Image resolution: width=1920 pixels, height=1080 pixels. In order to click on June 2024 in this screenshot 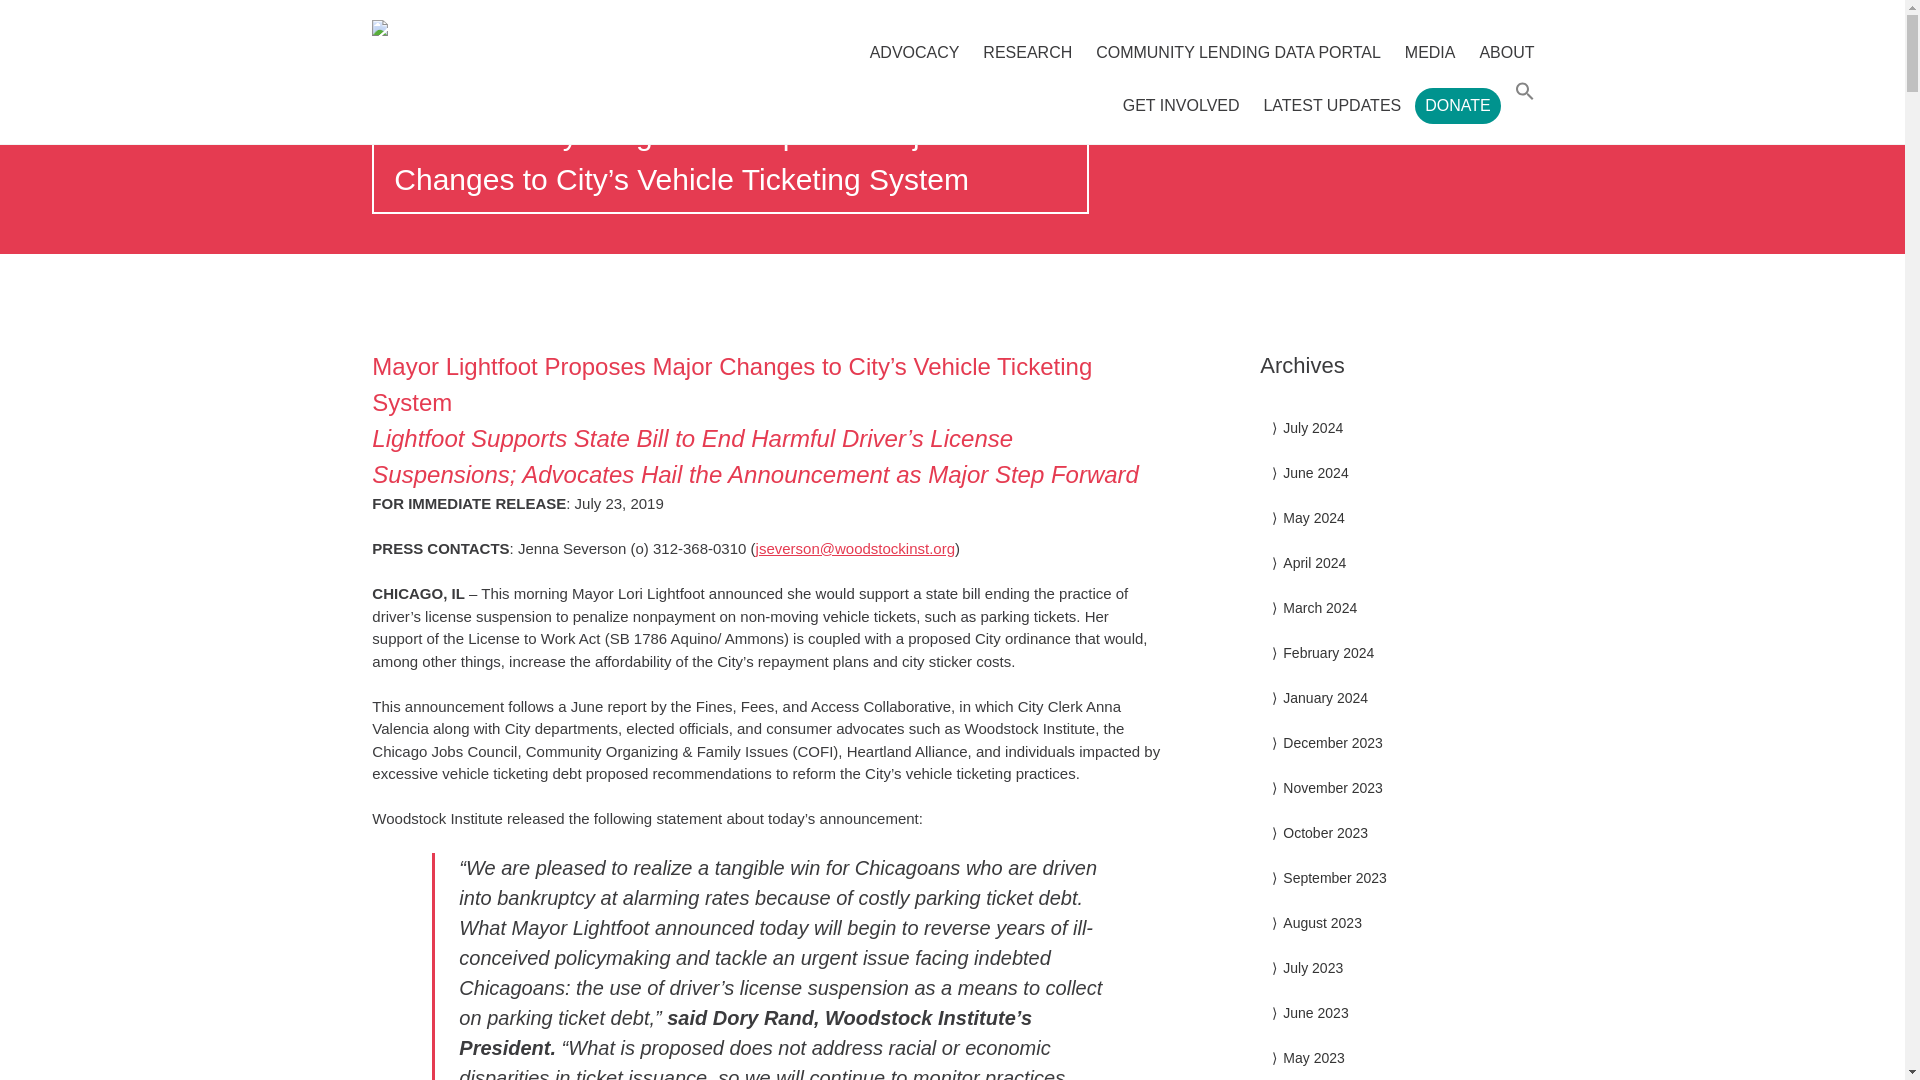, I will do `click(1314, 472)`.